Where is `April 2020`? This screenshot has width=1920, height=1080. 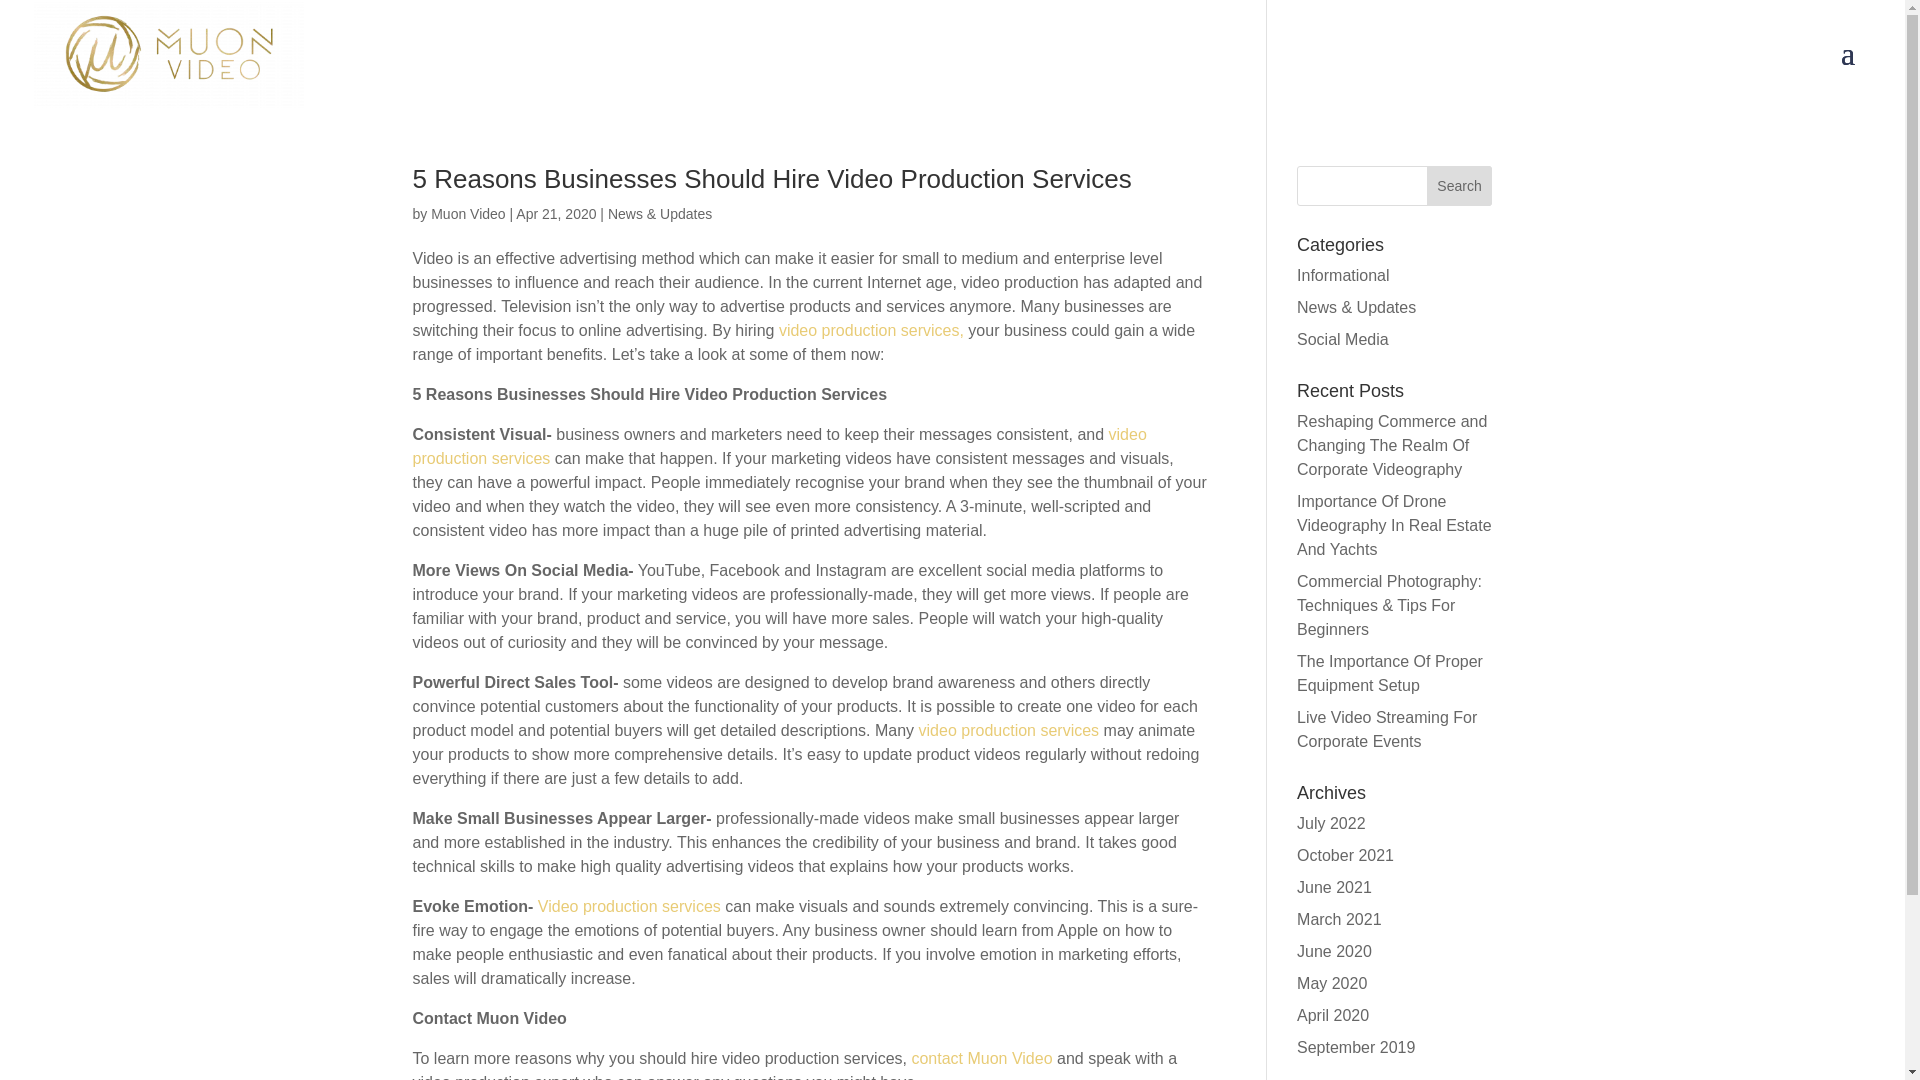 April 2020 is located at coordinates (1332, 1014).